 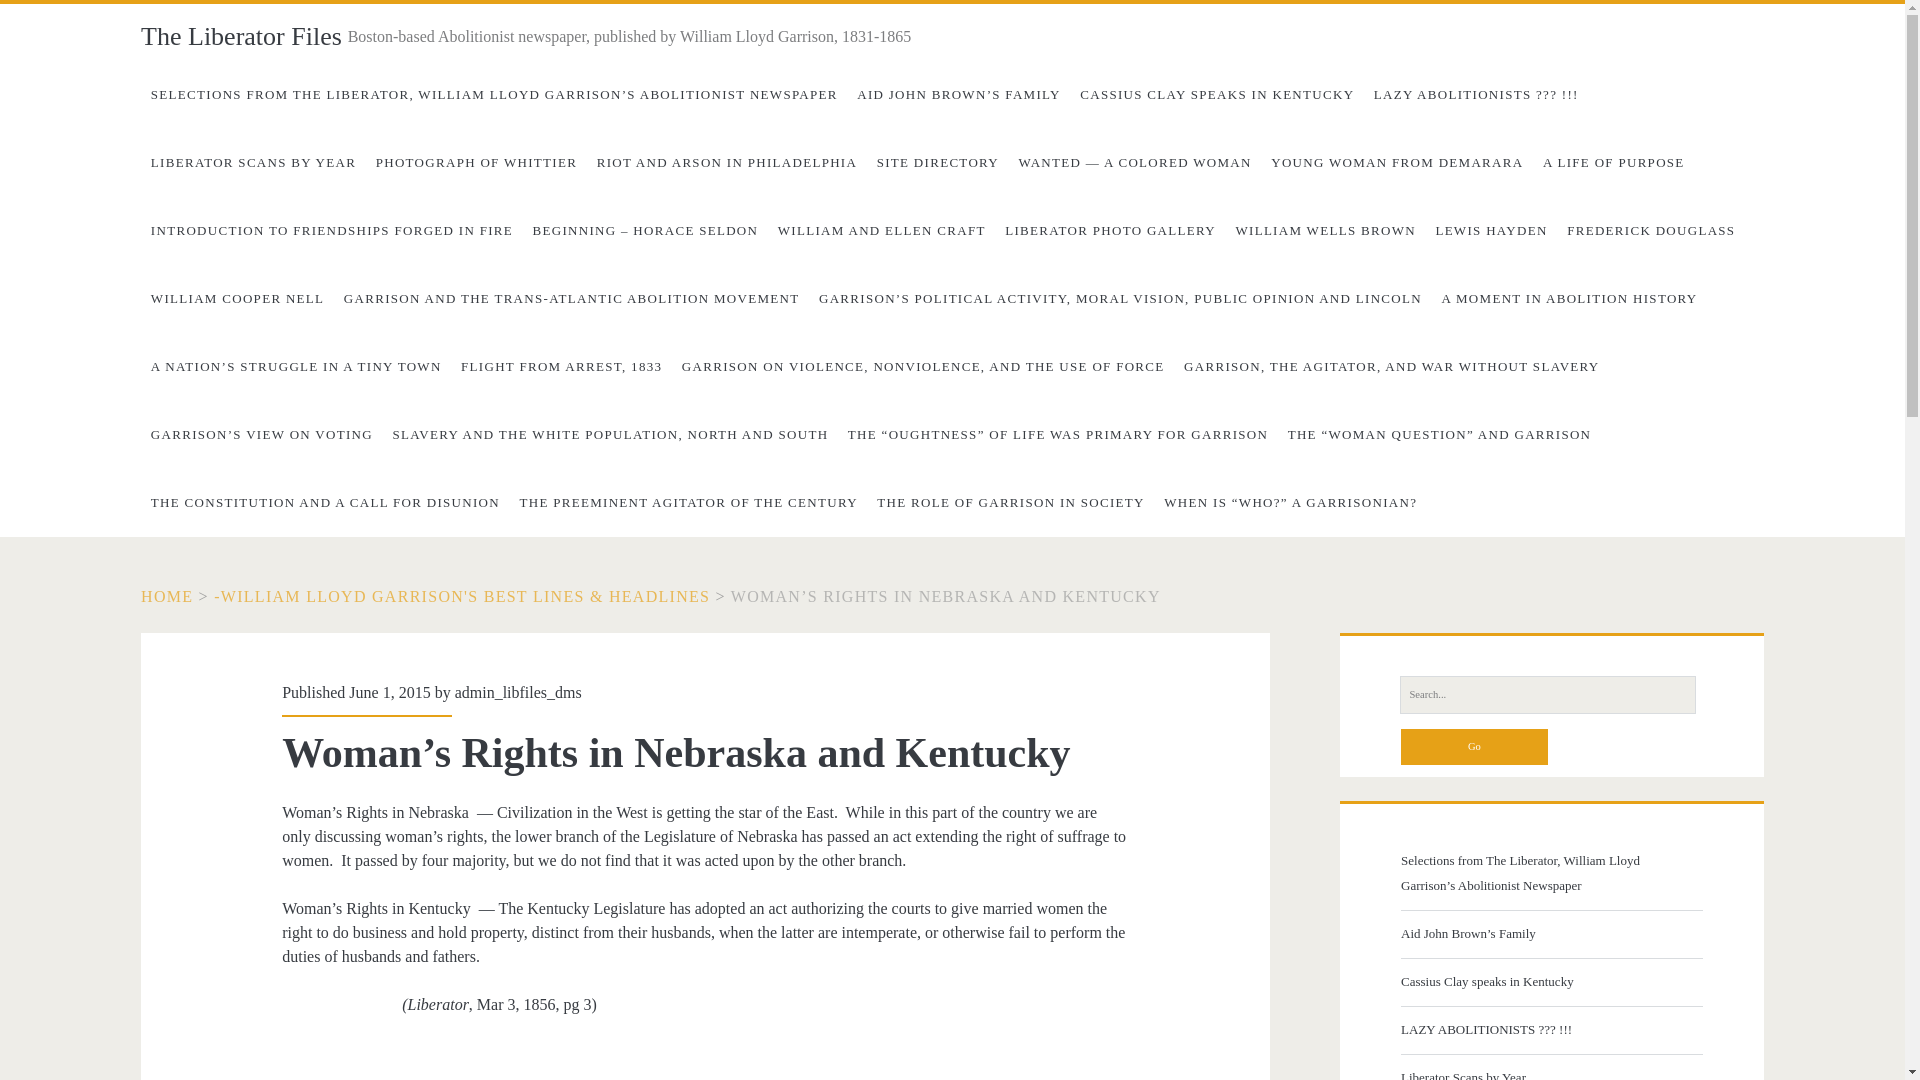 I want to click on WILLIAM WELLS BROWN, so click(x=1326, y=230).